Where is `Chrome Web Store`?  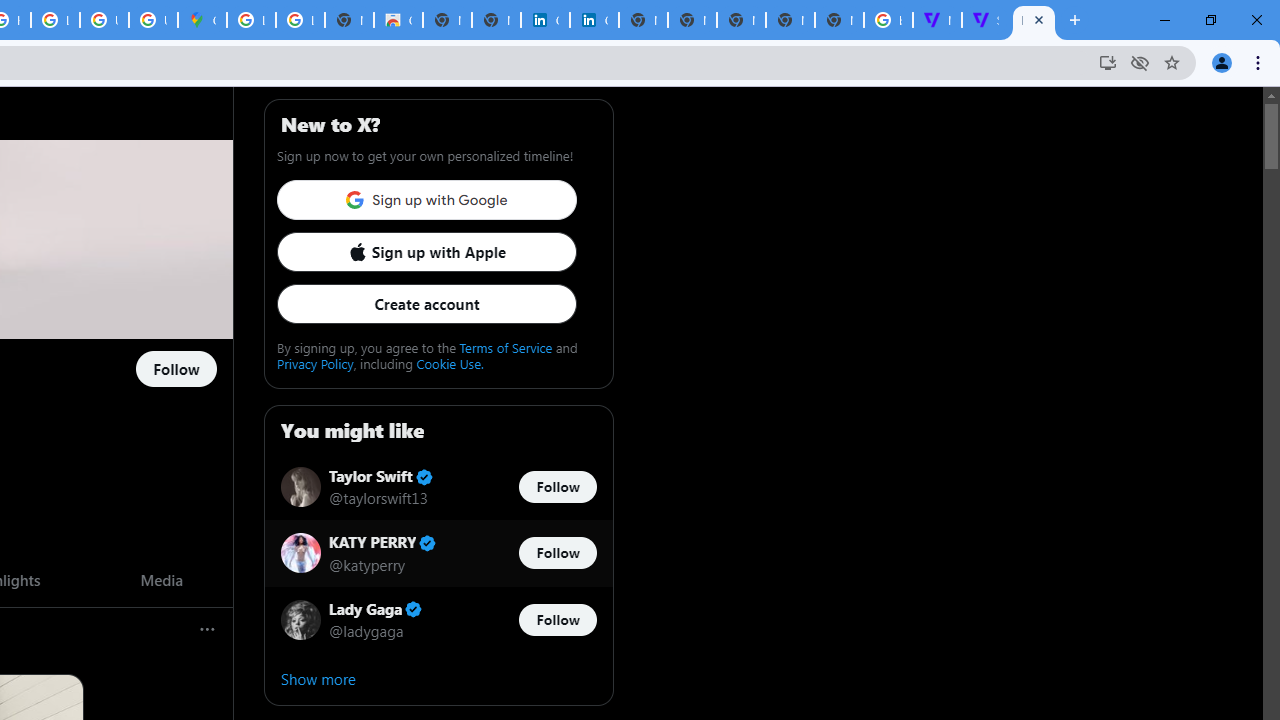 Chrome Web Store is located at coordinates (398, 20).